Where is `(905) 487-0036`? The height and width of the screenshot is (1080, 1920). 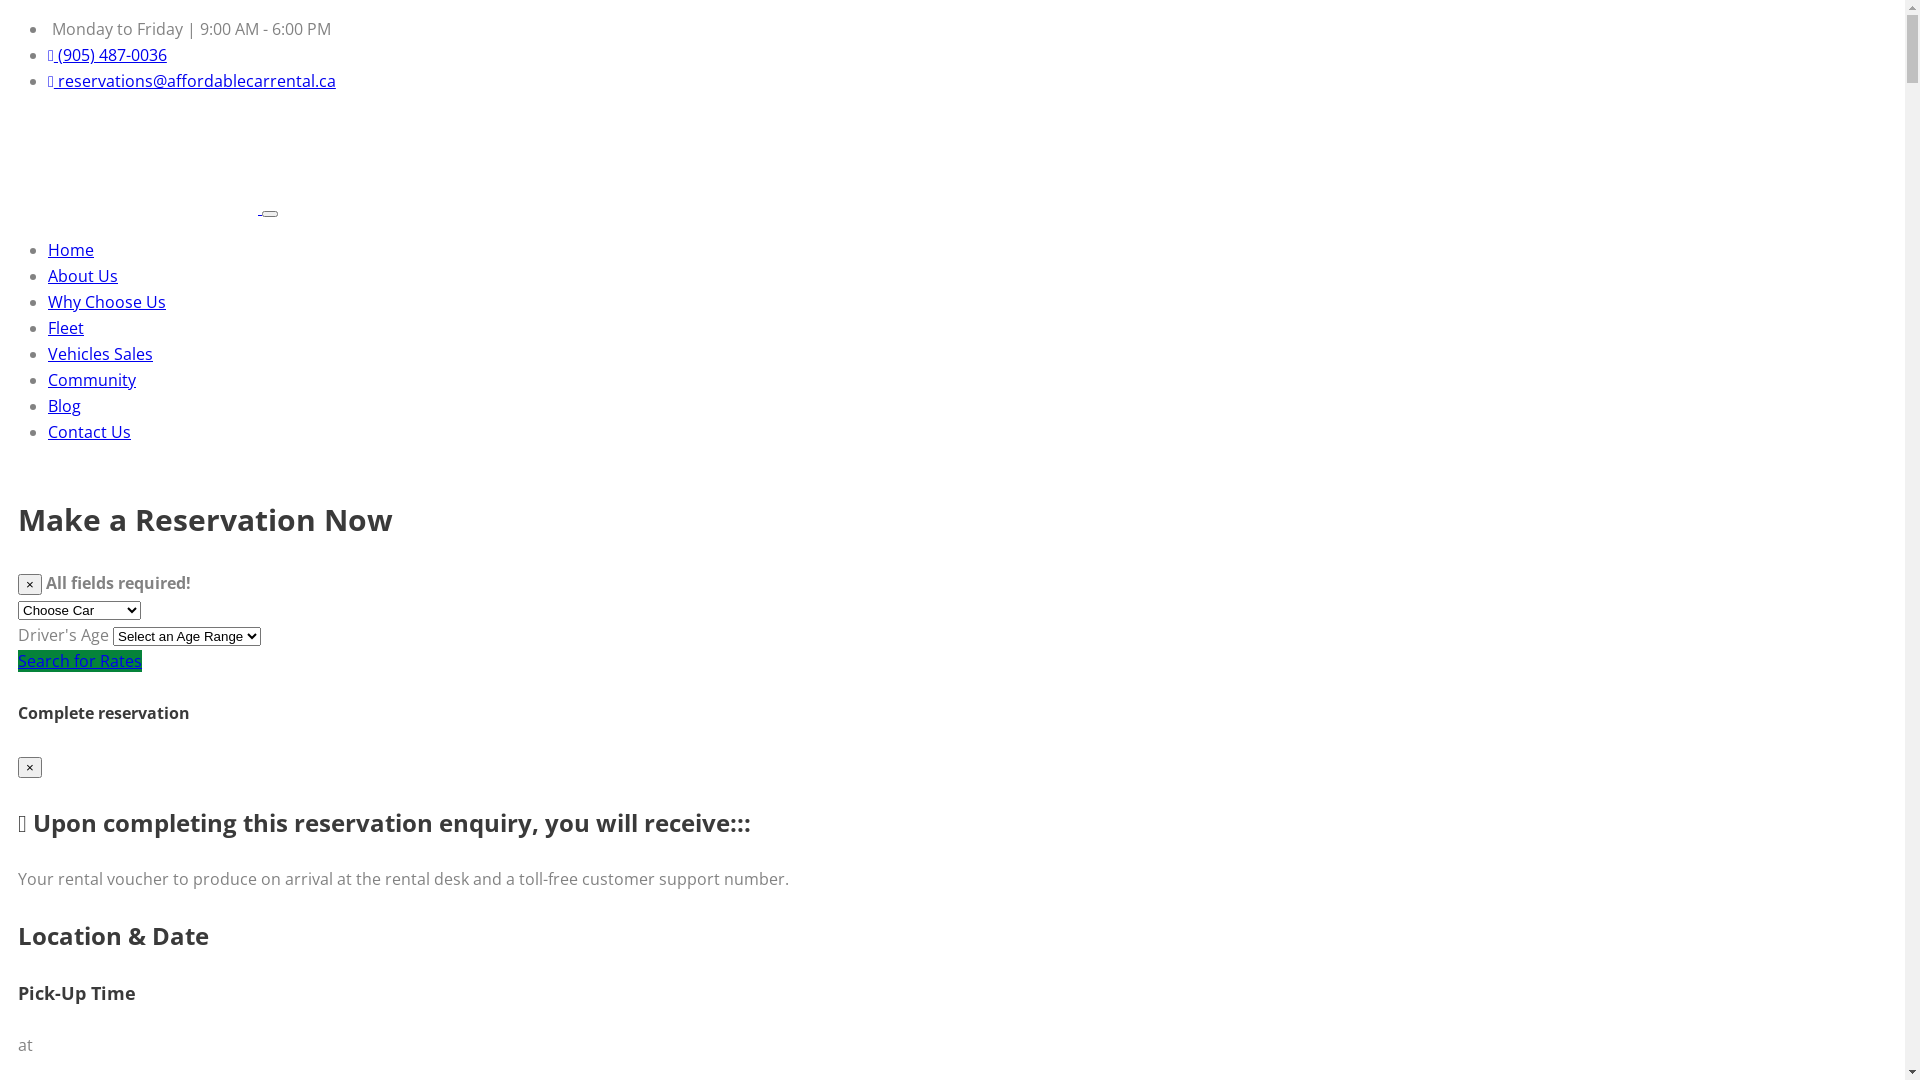 (905) 487-0036 is located at coordinates (108, 55).